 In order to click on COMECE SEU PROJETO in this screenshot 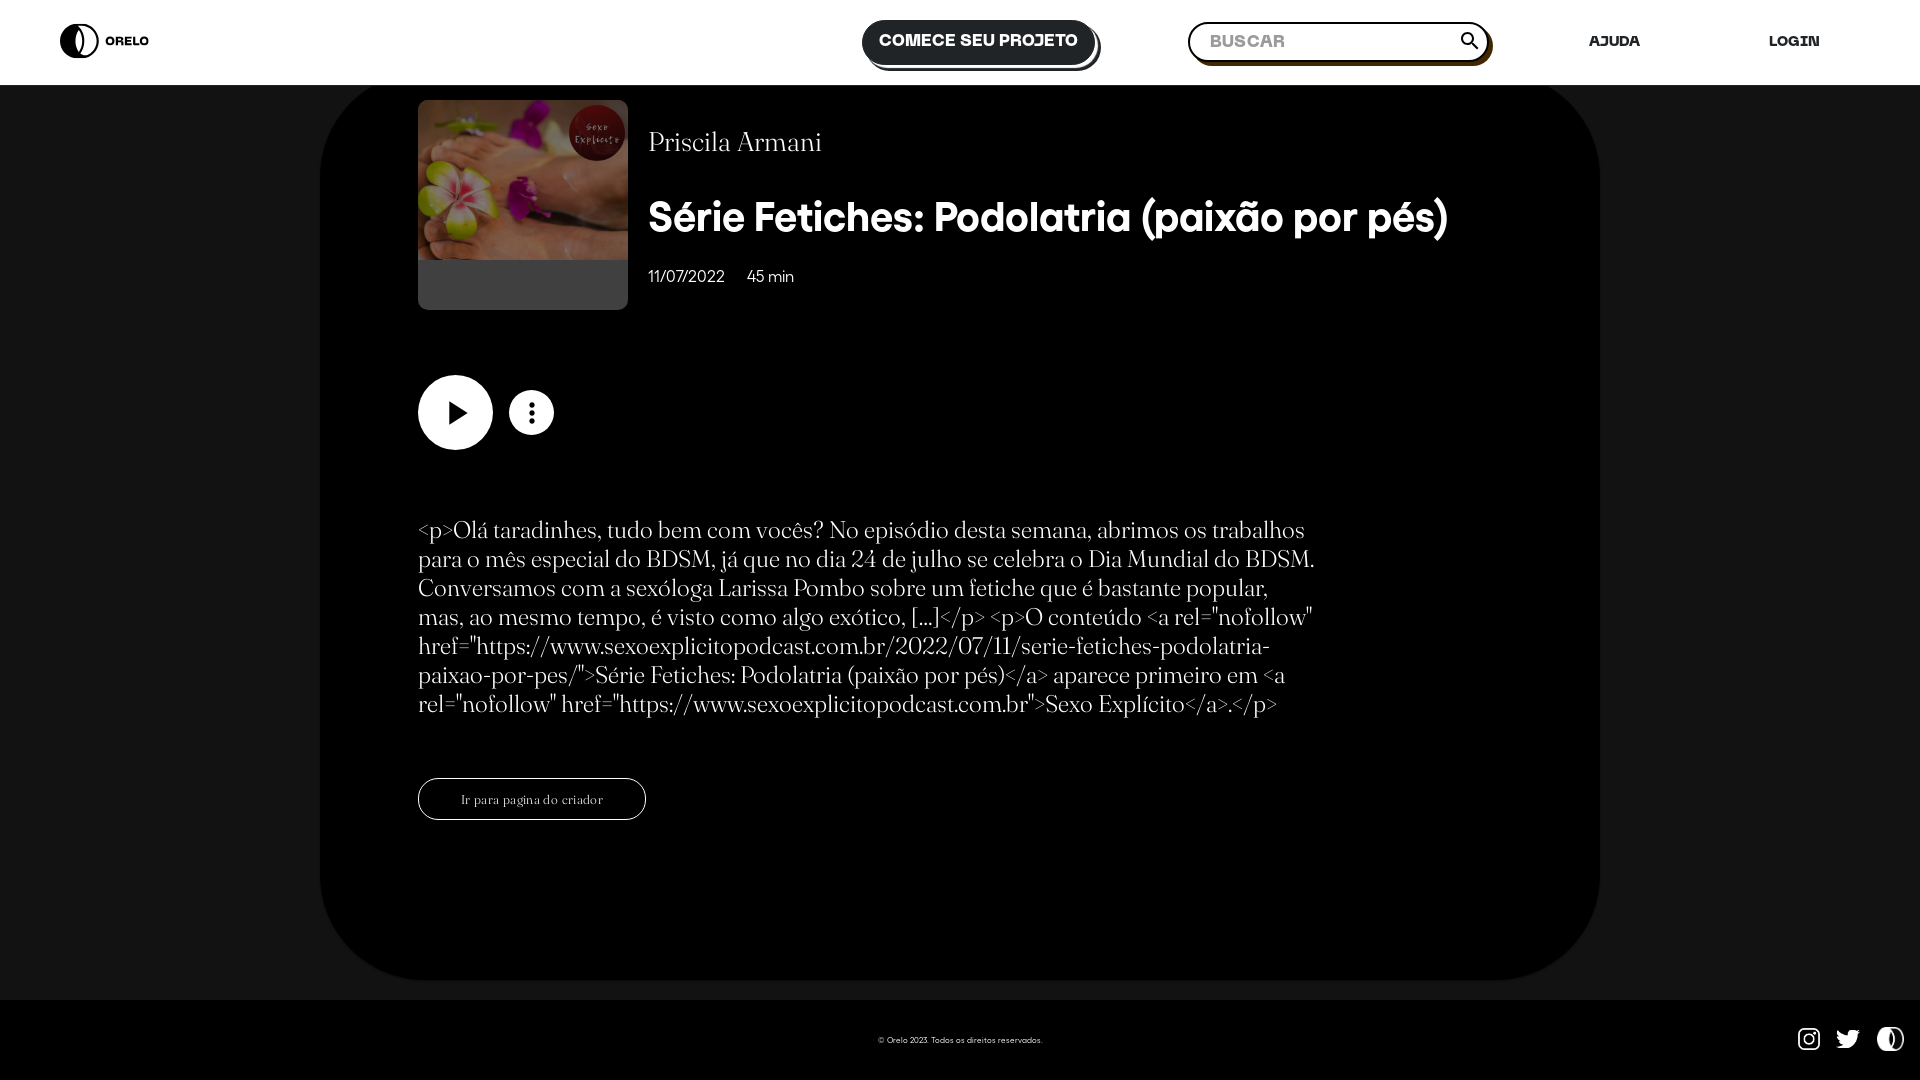, I will do `click(978, 42)`.